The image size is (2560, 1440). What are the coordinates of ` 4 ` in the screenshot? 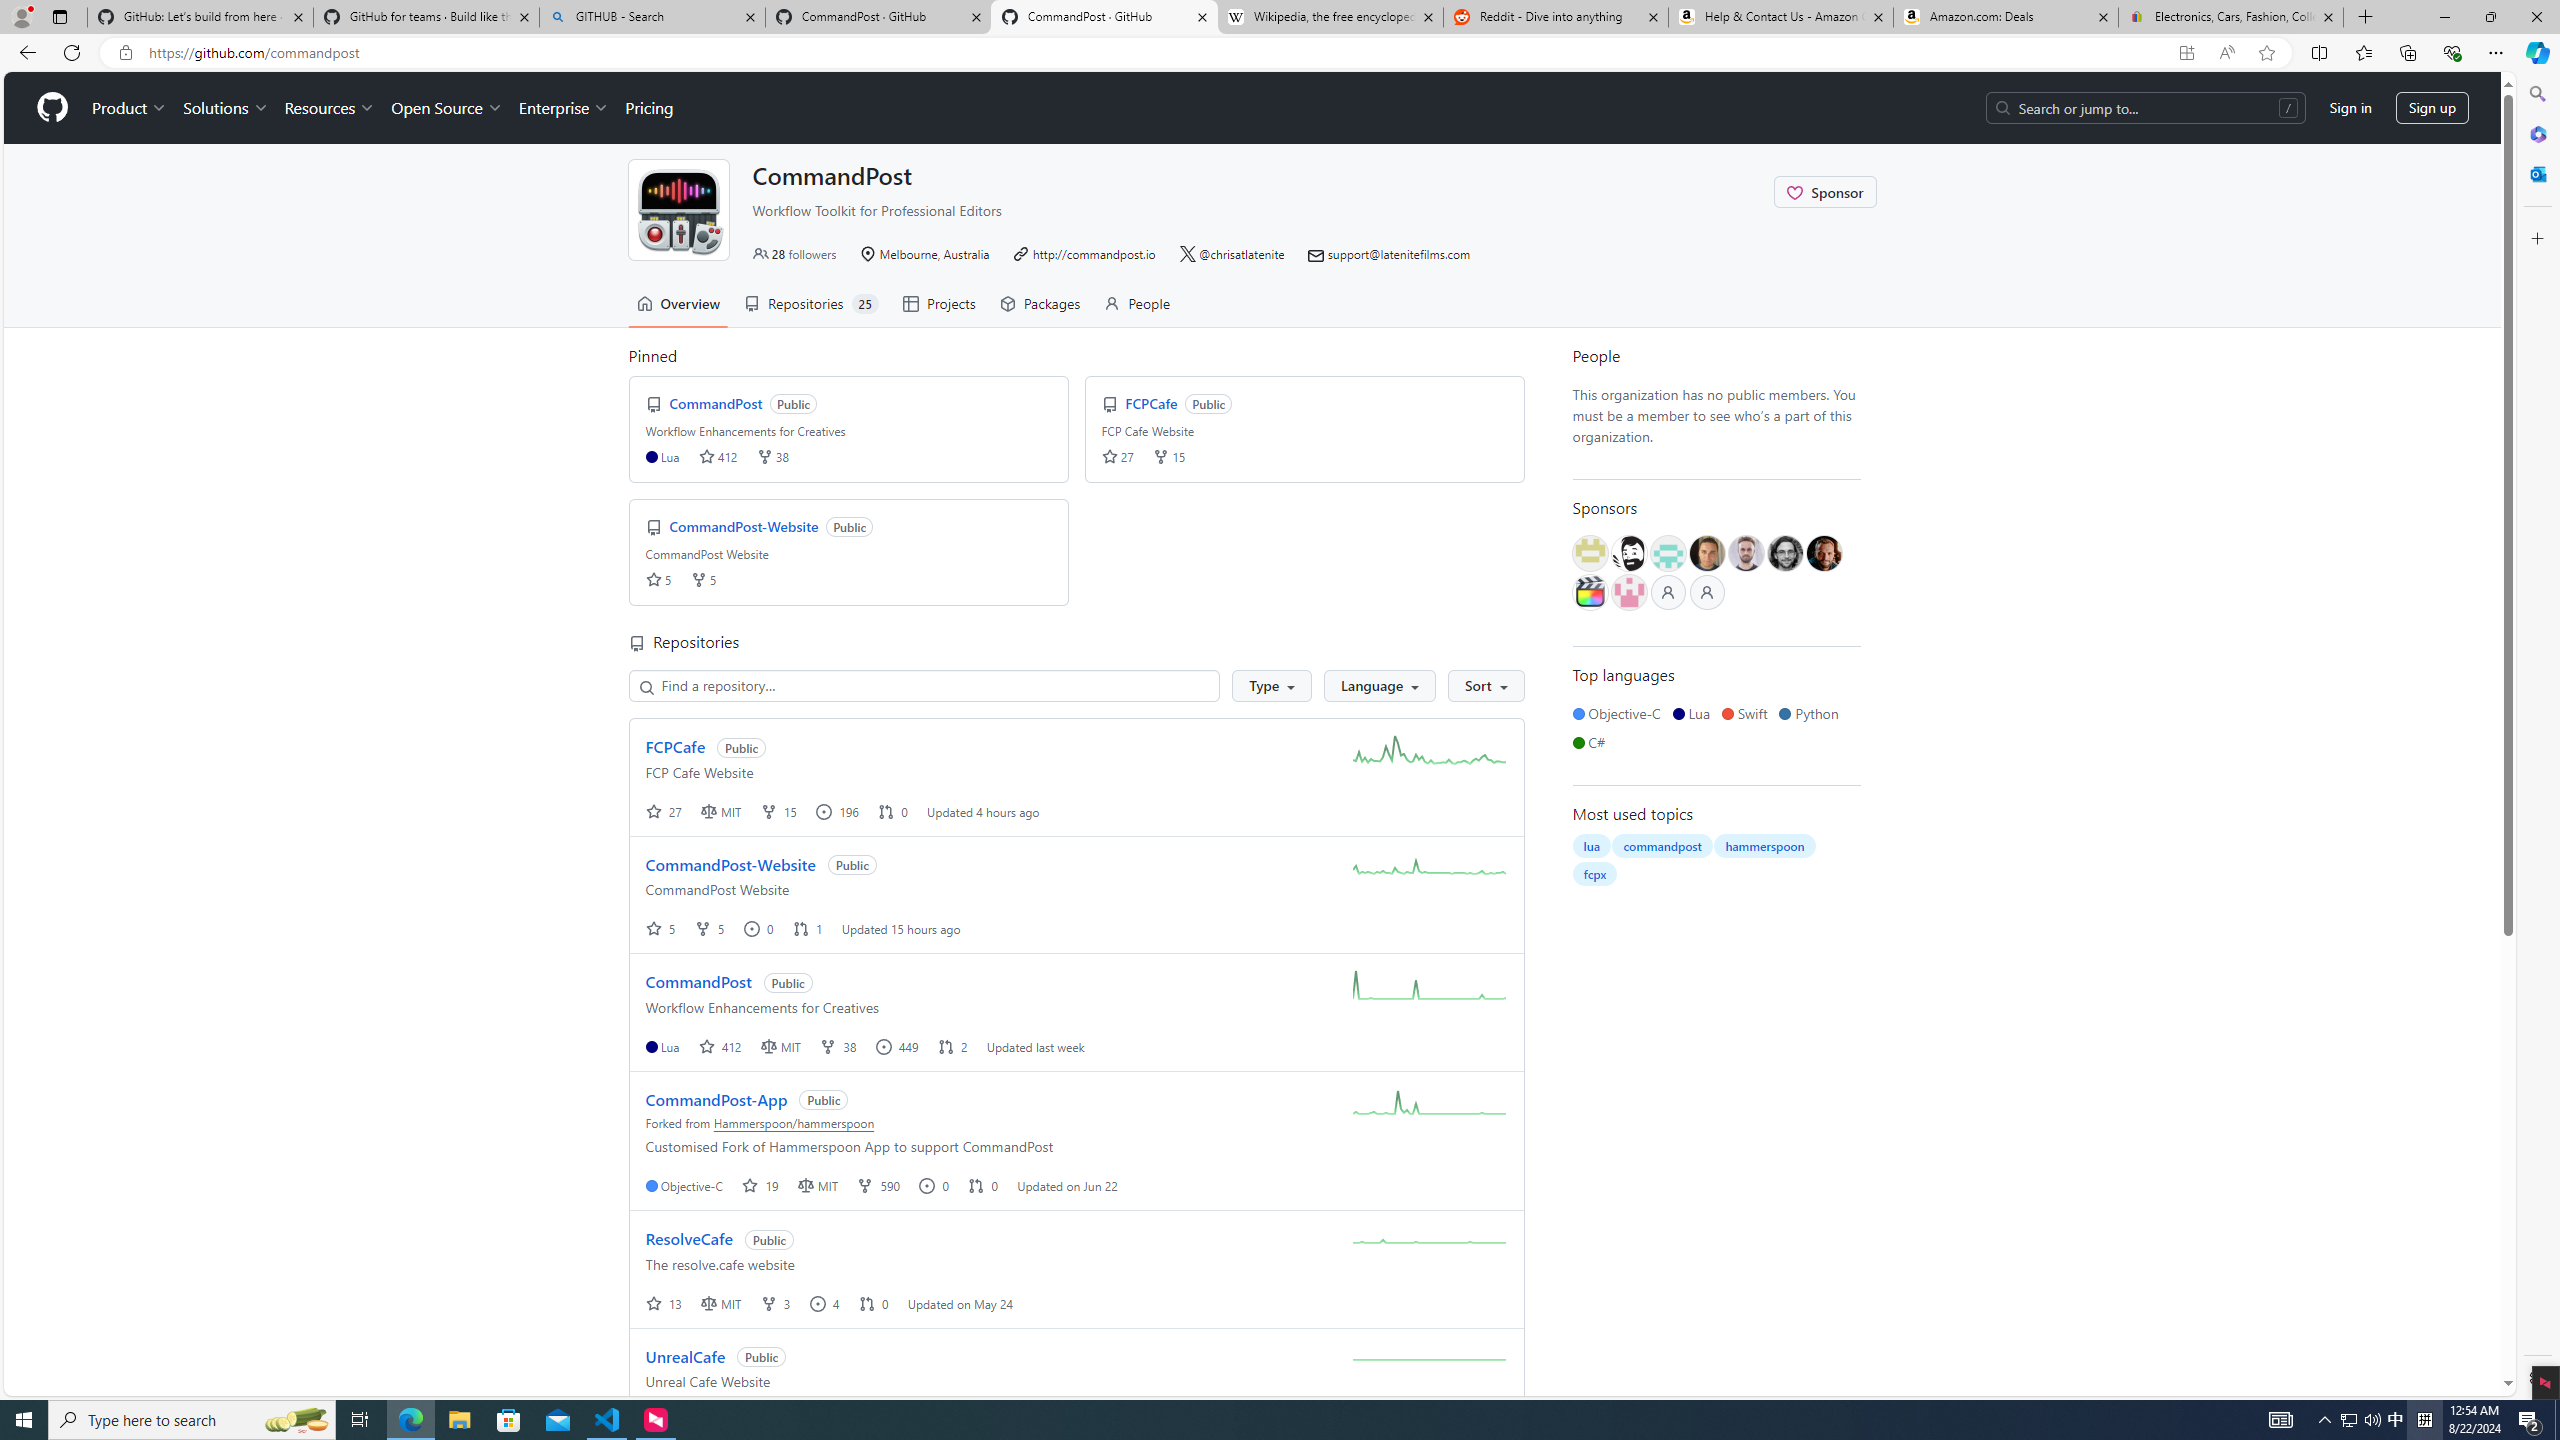 It's located at (825, 1302).